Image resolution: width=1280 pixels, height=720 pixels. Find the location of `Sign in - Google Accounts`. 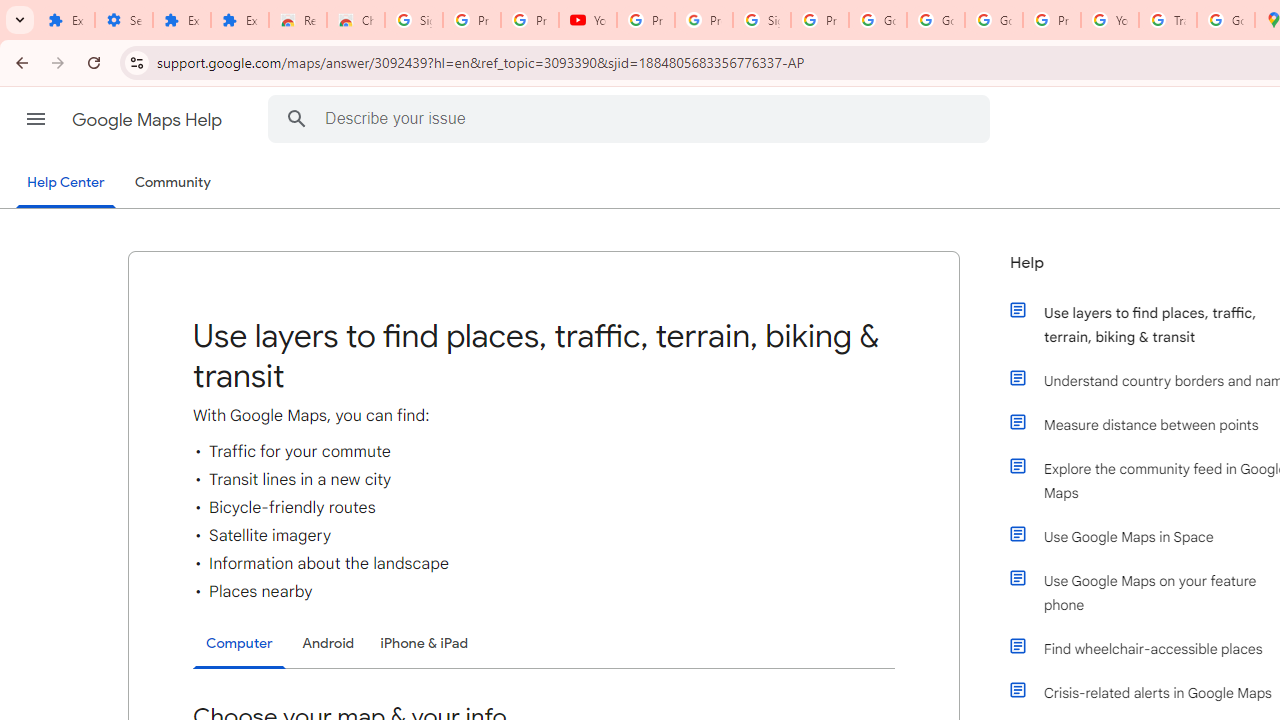

Sign in - Google Accounts is located at coordinates (762, 20).